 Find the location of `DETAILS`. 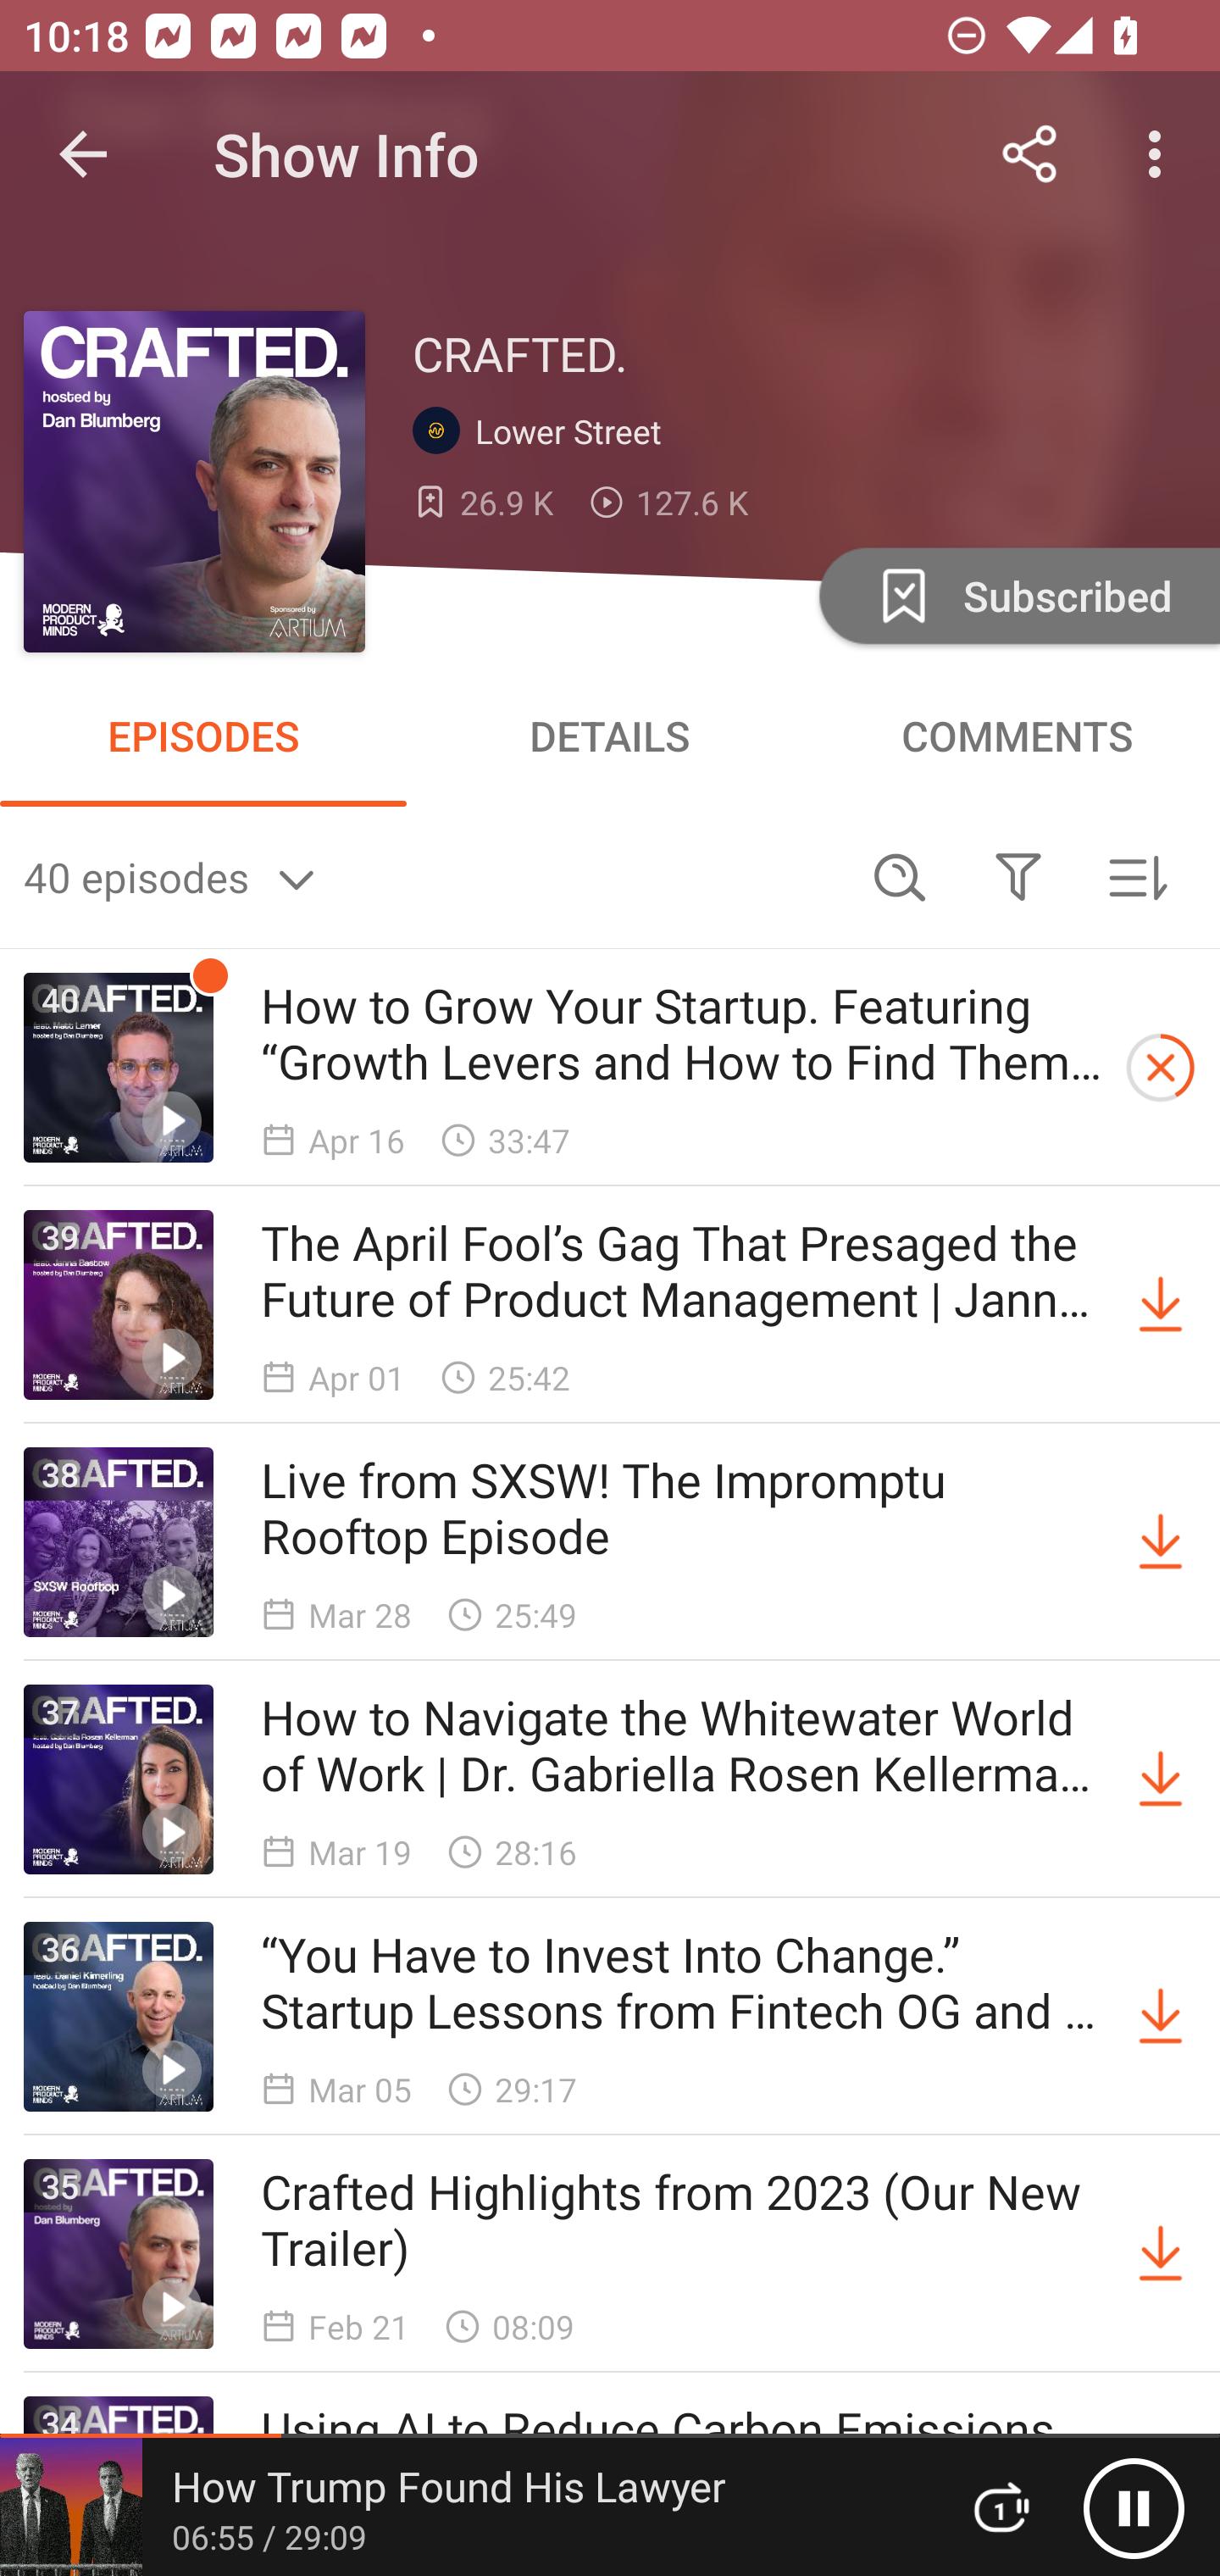

DETAILS is located at coordinates (610, 736).